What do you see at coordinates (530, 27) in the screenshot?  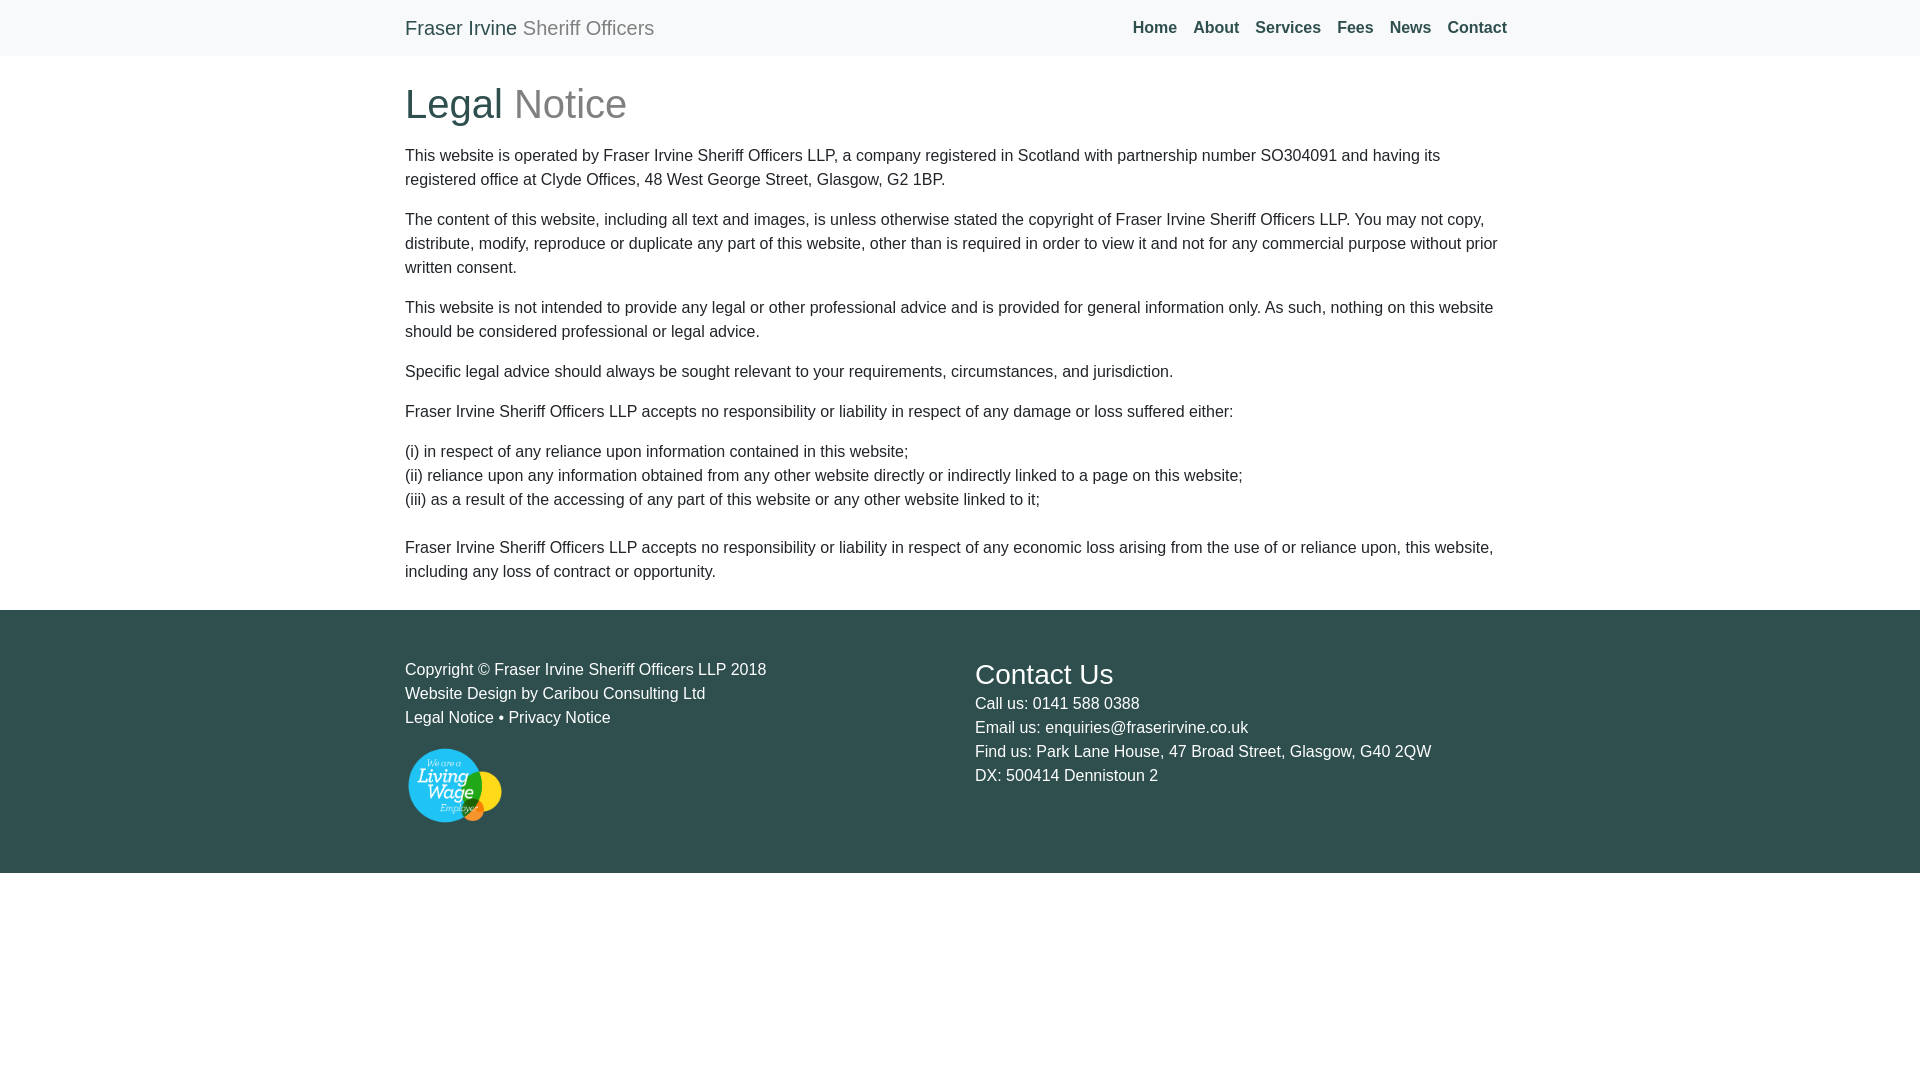 I see `Fraser Irvine Sheriff Officers` at bounding box center [530, 27].